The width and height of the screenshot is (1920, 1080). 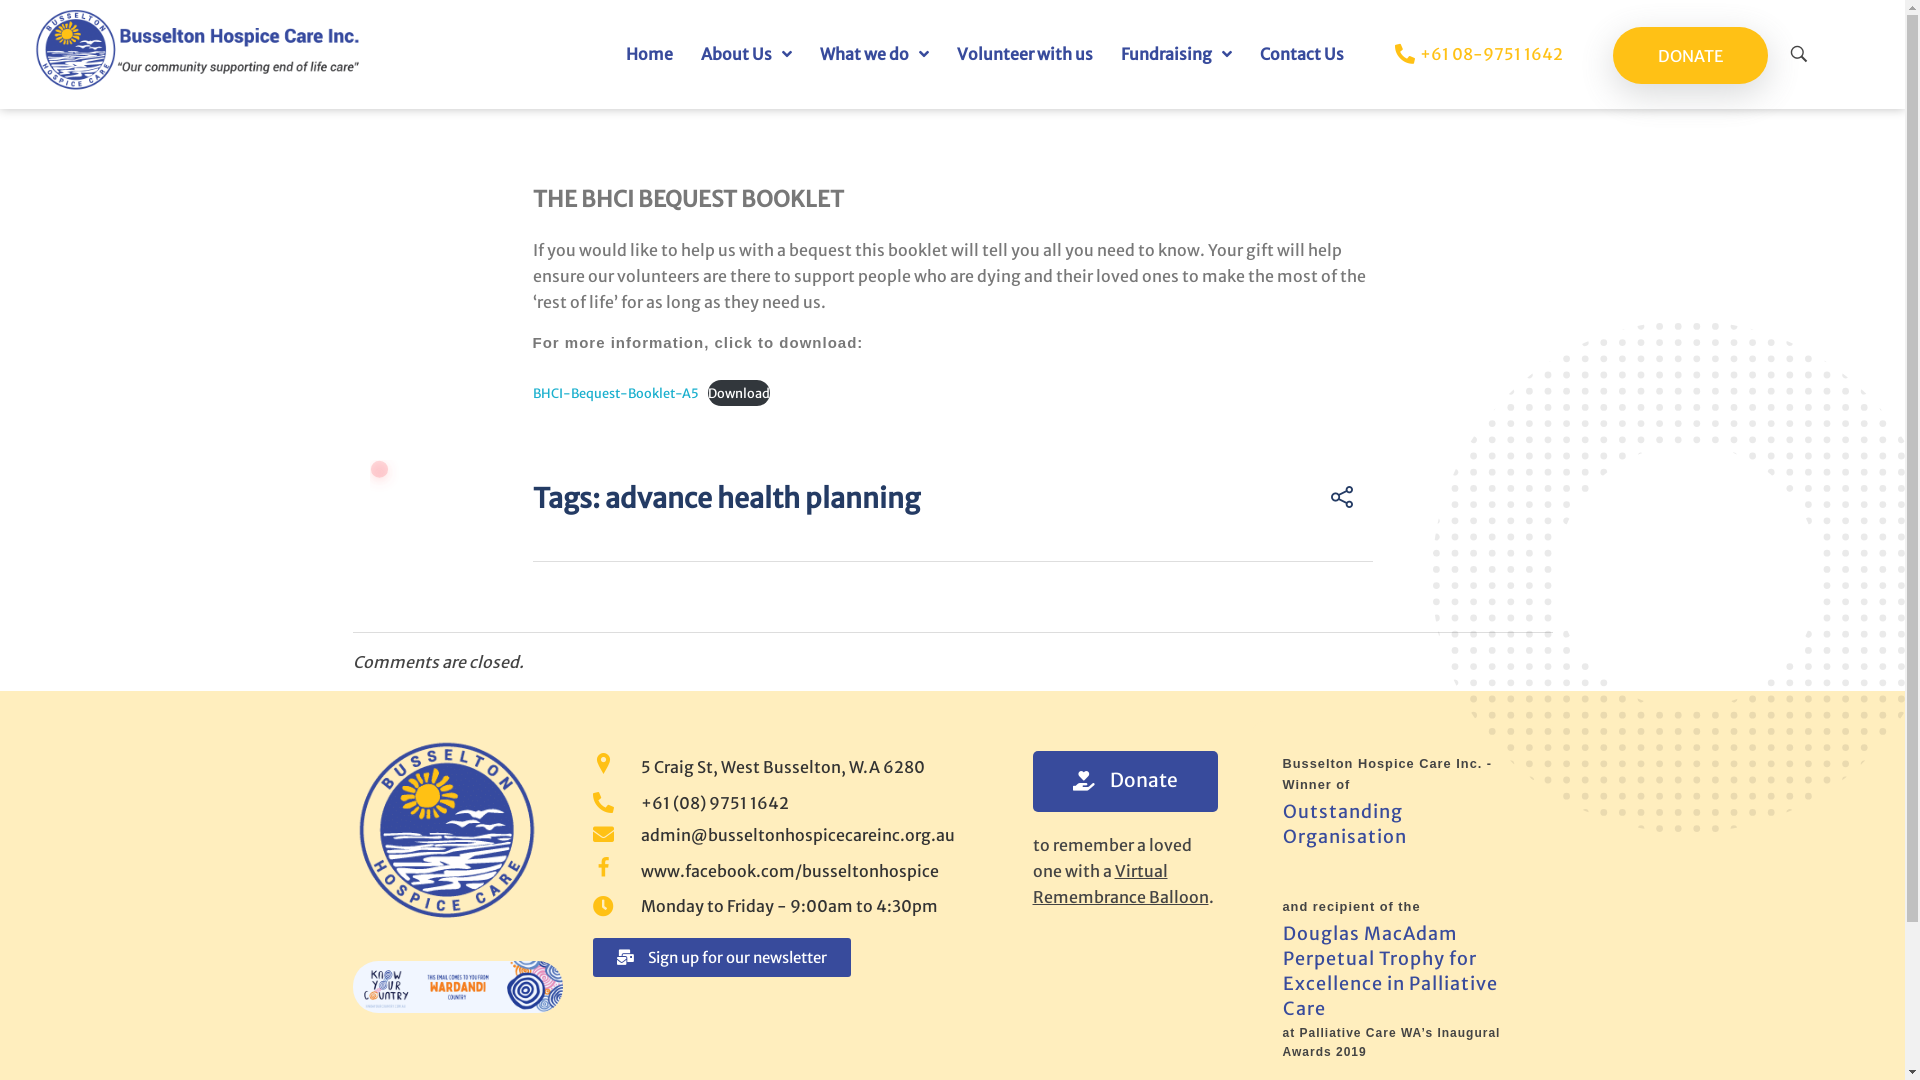 What do you see at coordinates (874, 54) in the screenshot?
I see `What we do` at bounding box center [874, 54].